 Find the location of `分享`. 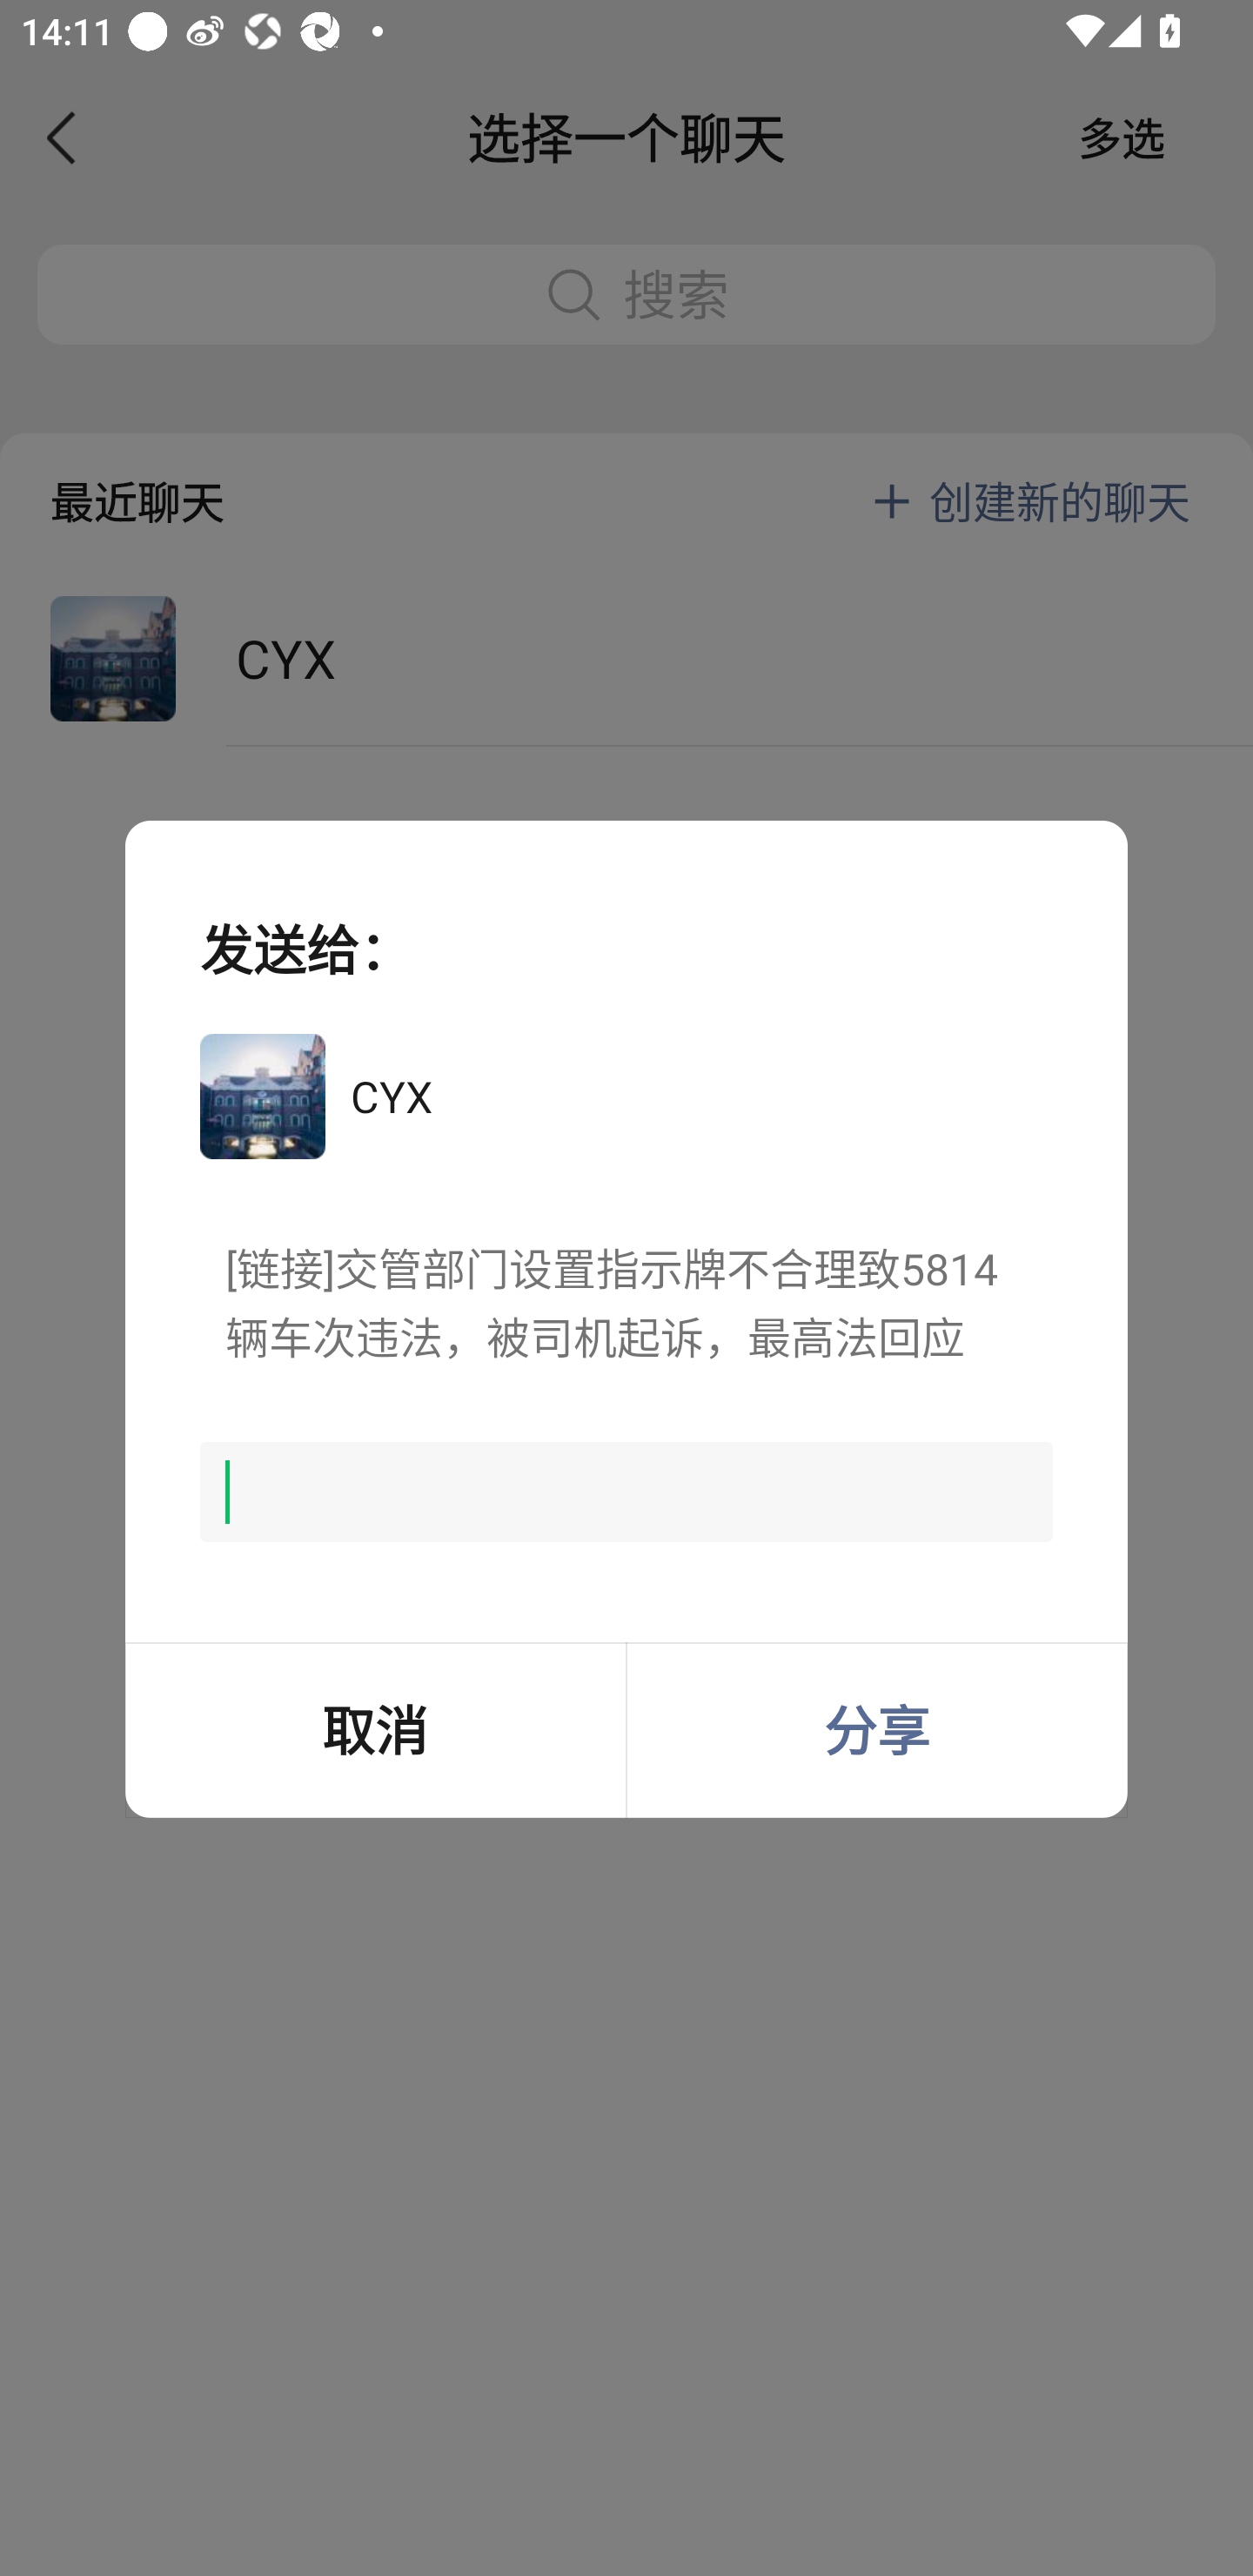

分享 is located at coordinates (877, 1730).